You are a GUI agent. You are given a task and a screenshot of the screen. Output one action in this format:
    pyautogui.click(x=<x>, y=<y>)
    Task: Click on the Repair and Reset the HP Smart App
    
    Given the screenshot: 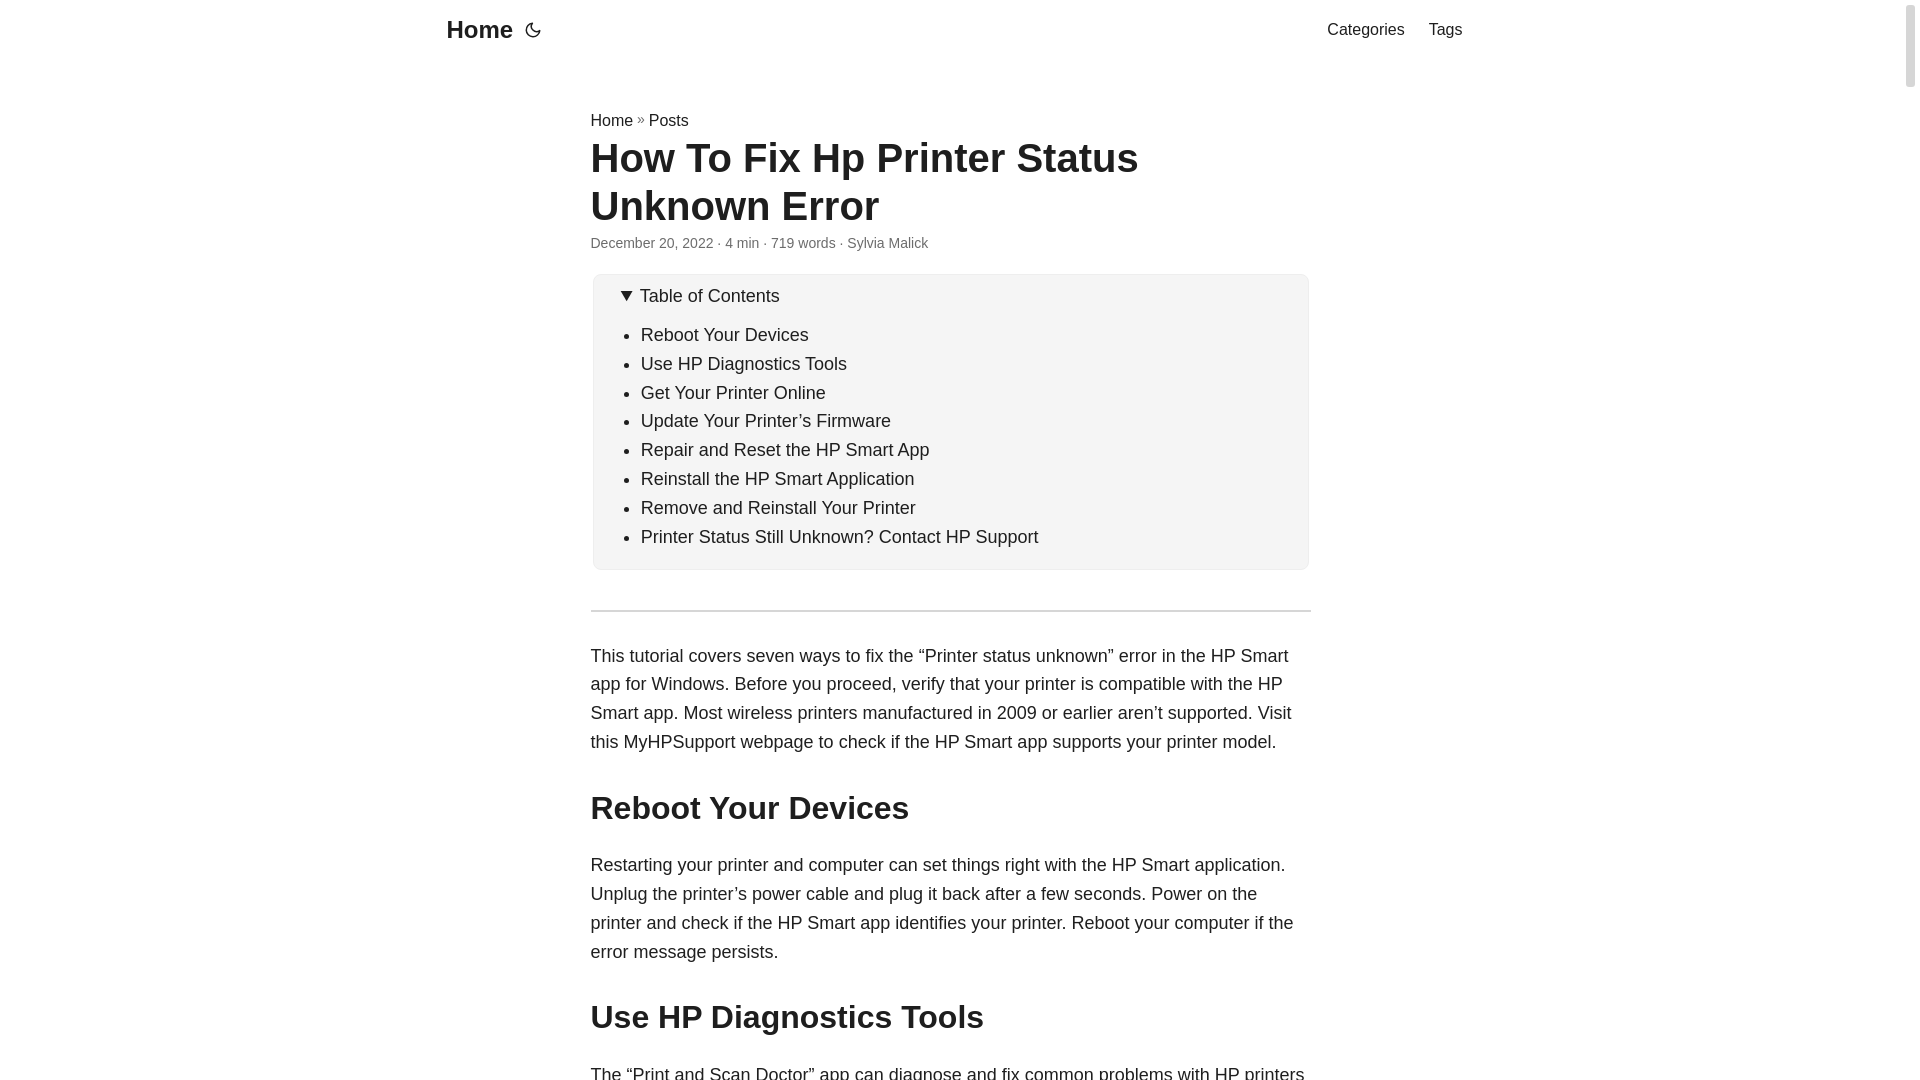 What is the action you would take?
    pyautogui.click(x=785, y=450)
    